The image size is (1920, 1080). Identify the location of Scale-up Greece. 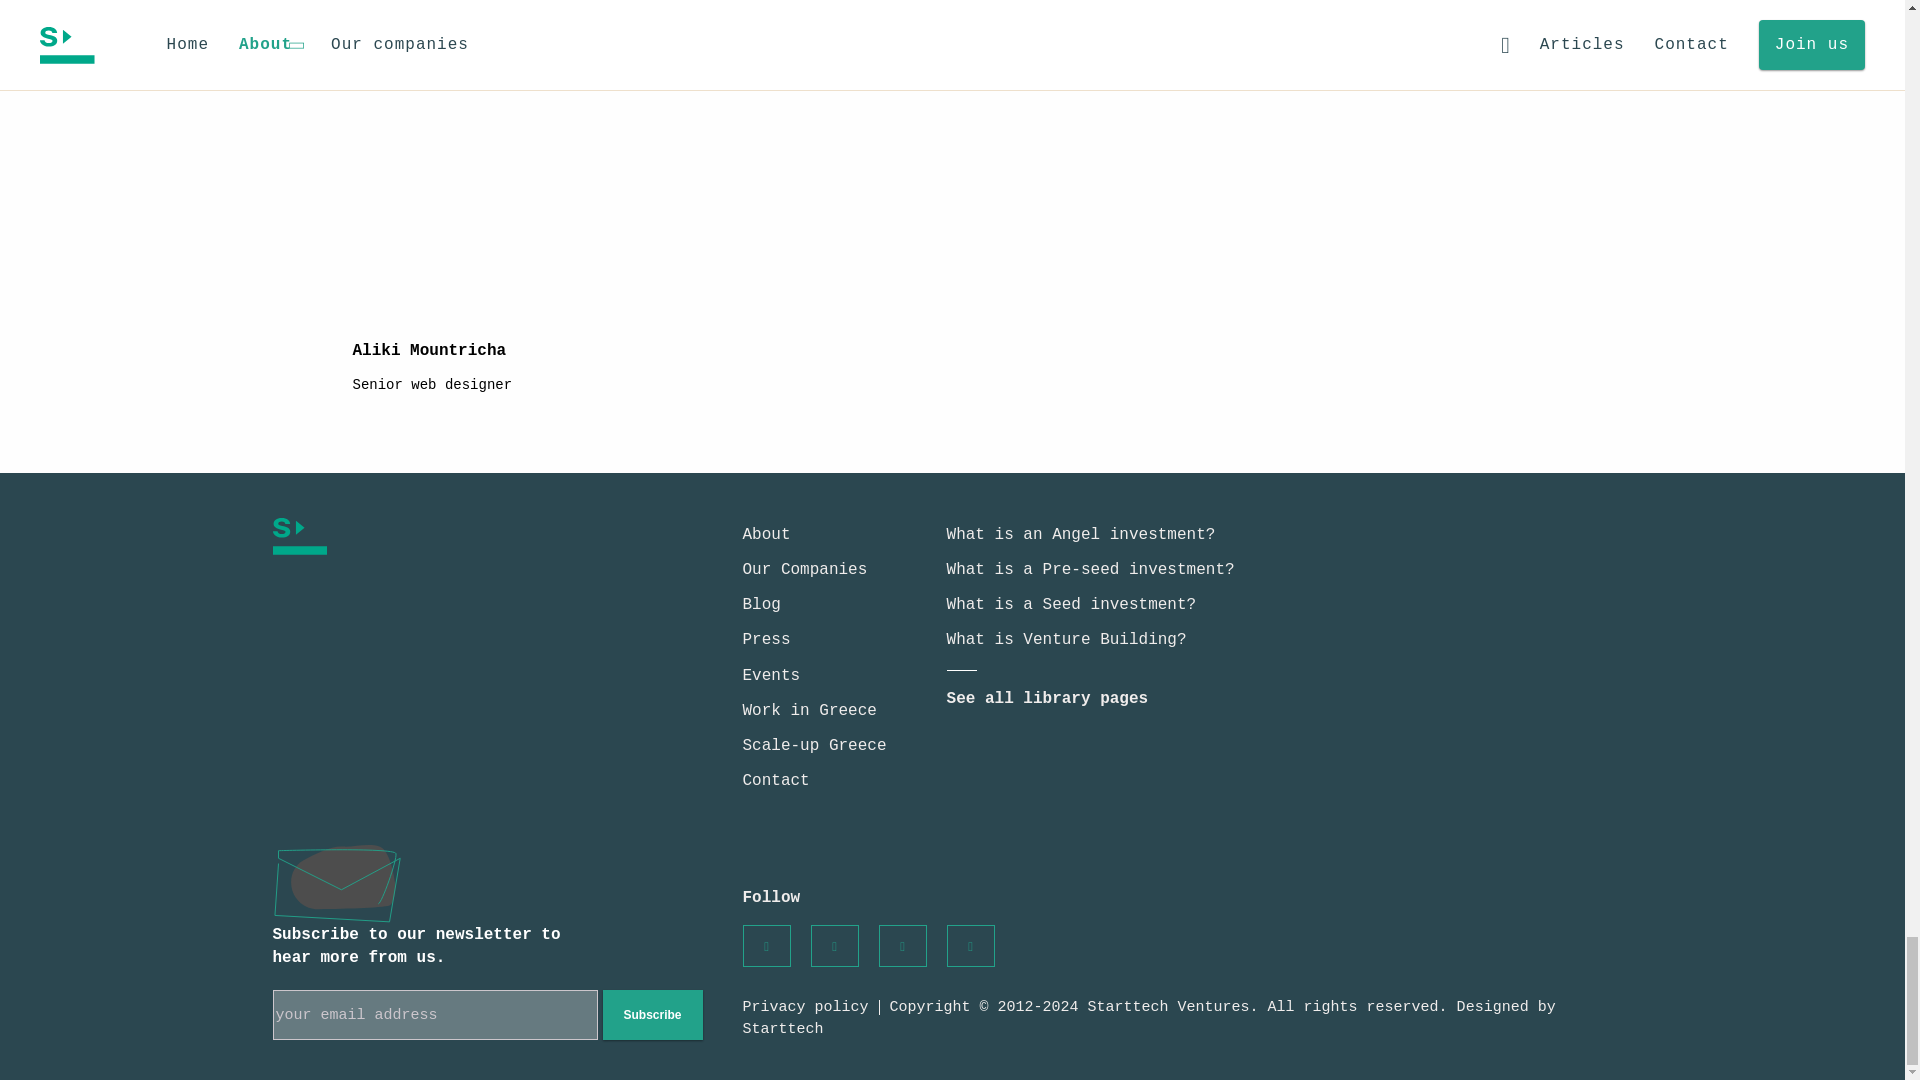
(813, 745).